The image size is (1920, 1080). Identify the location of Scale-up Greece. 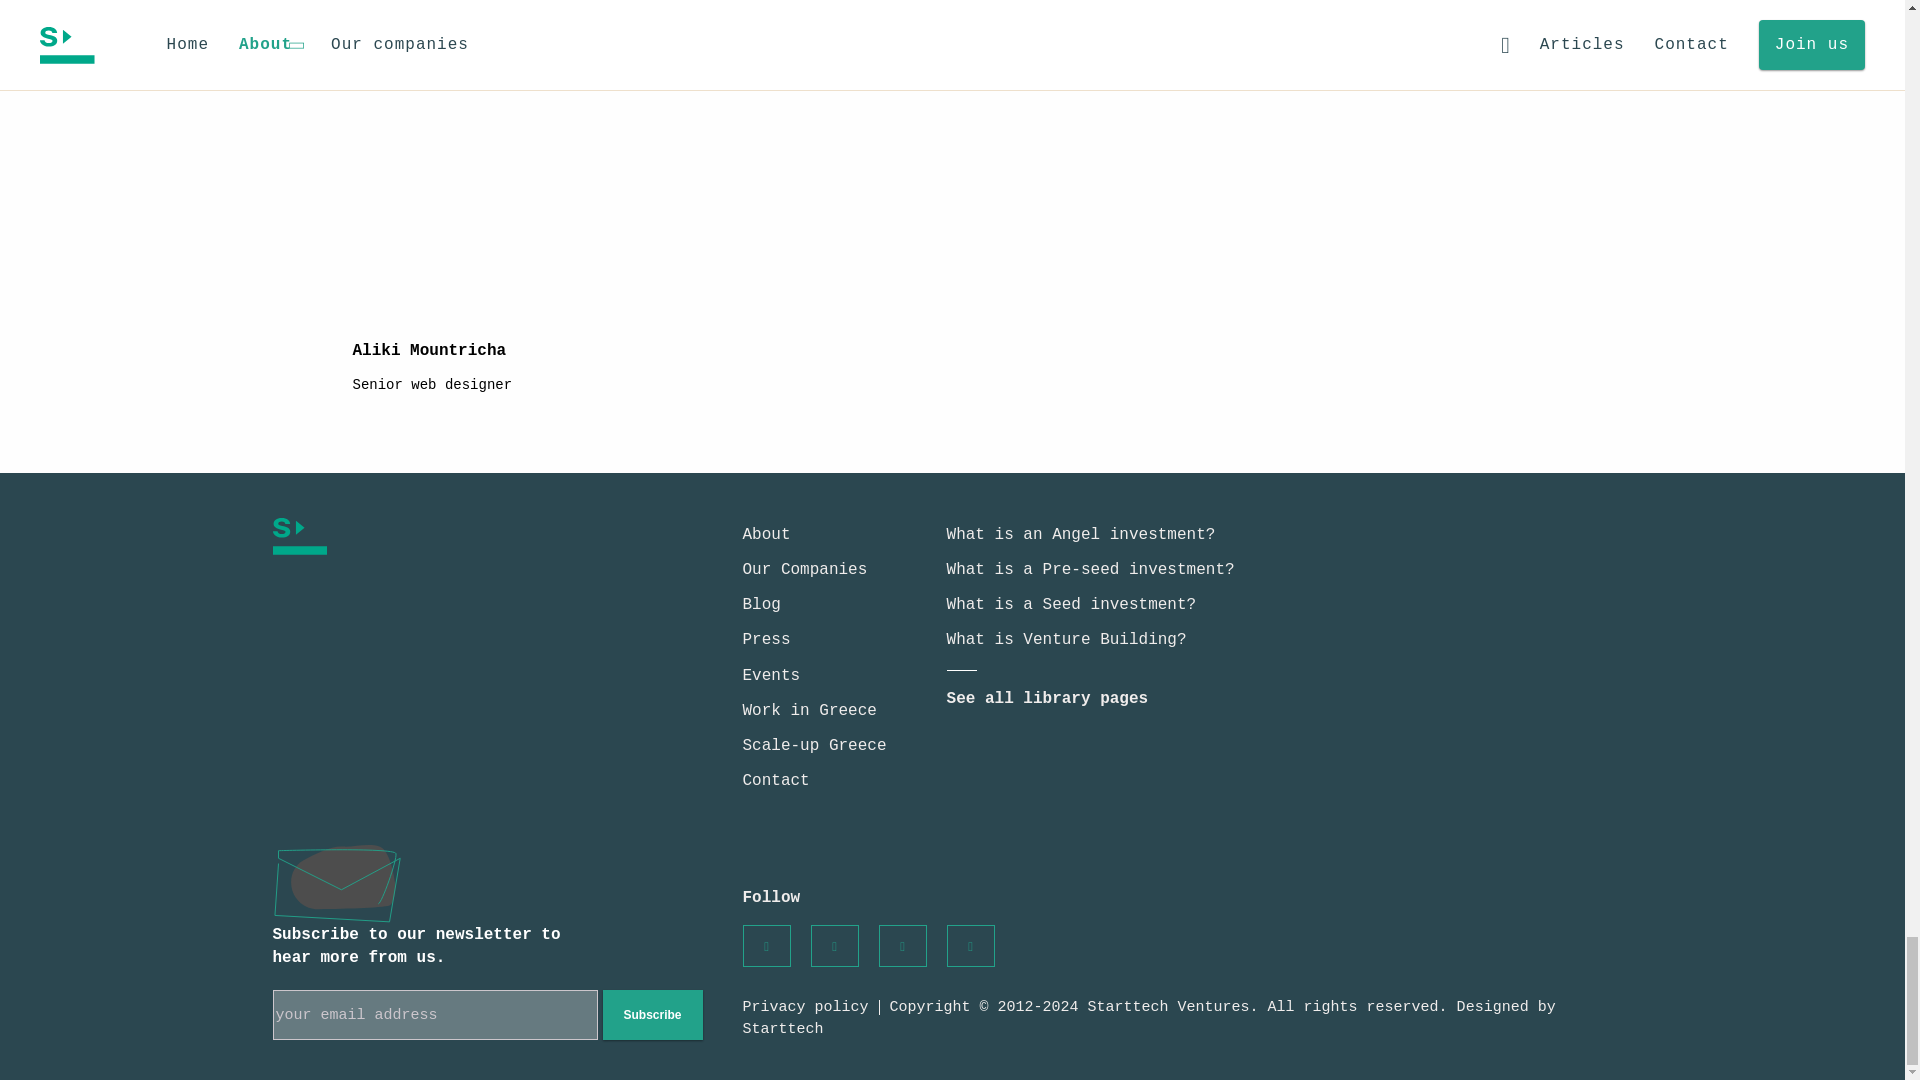
(813, 745).